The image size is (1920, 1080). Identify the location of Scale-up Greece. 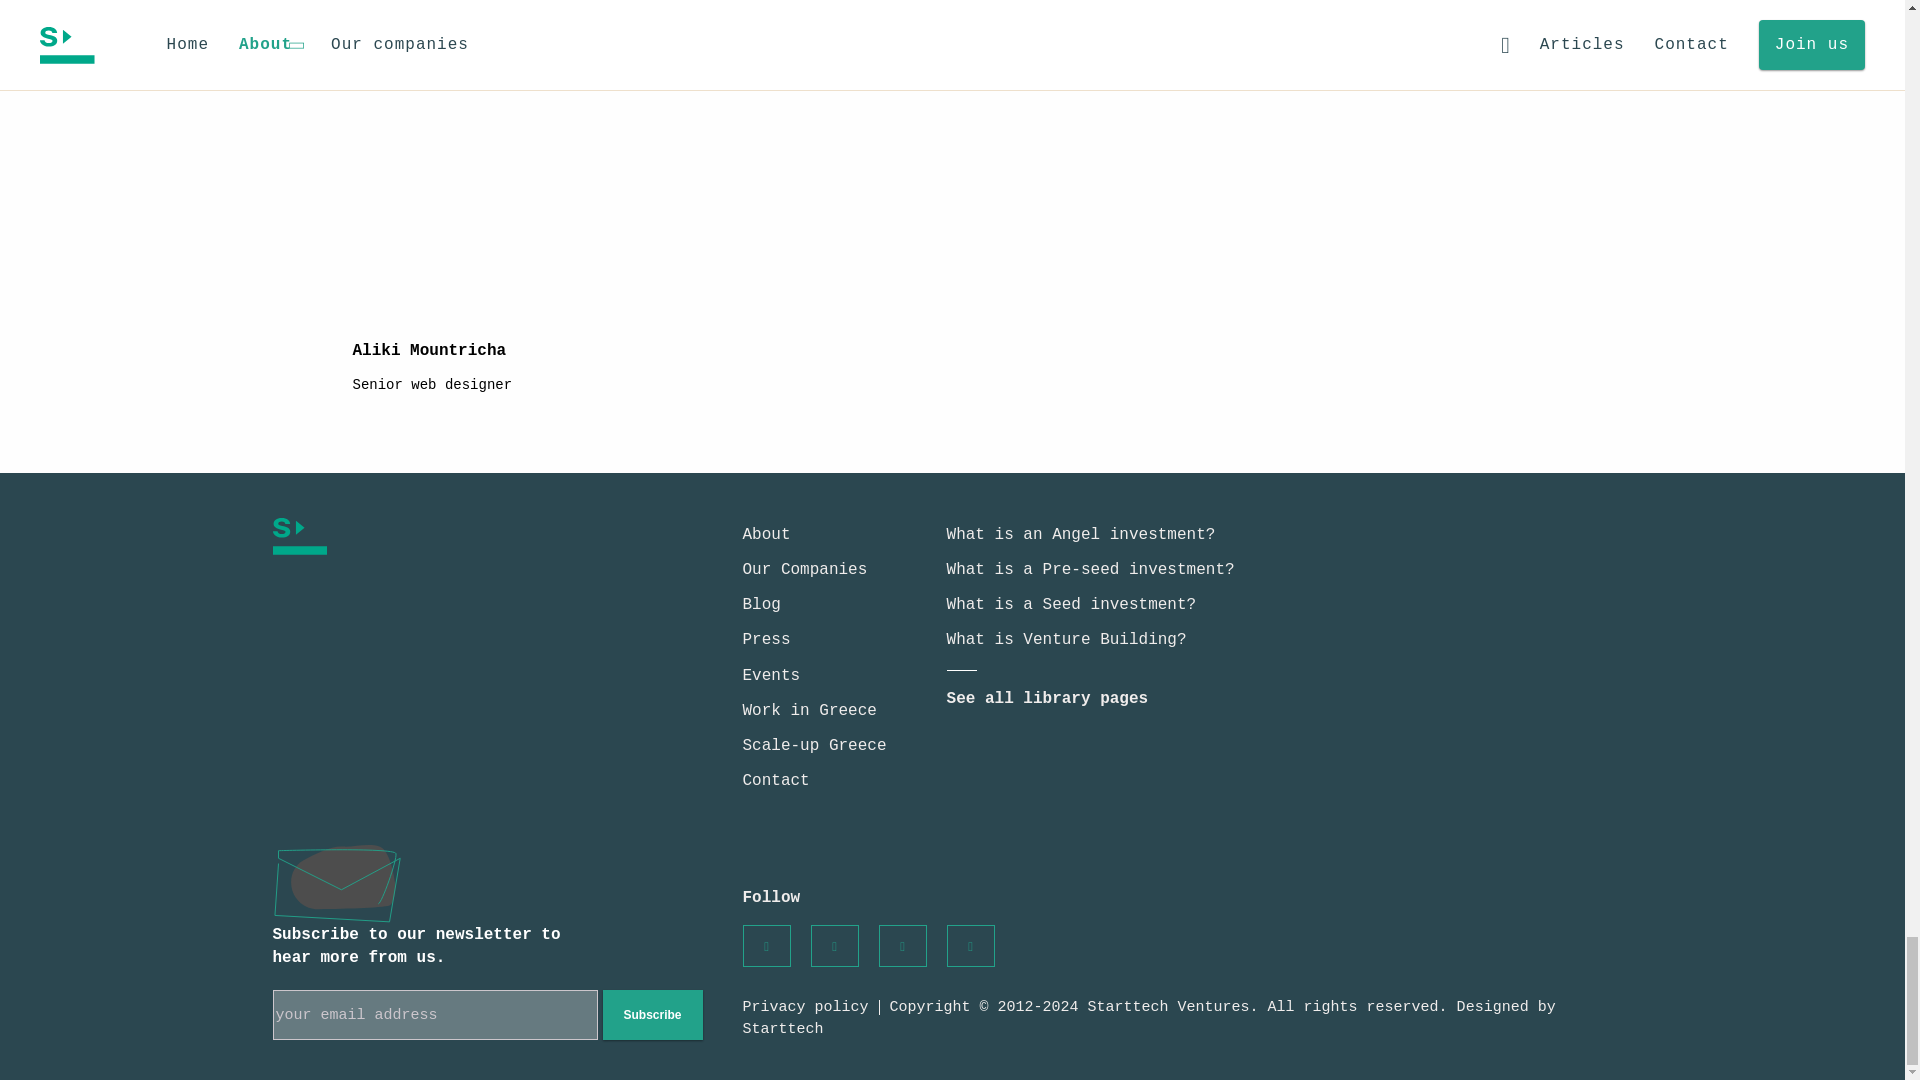
(813, 745).